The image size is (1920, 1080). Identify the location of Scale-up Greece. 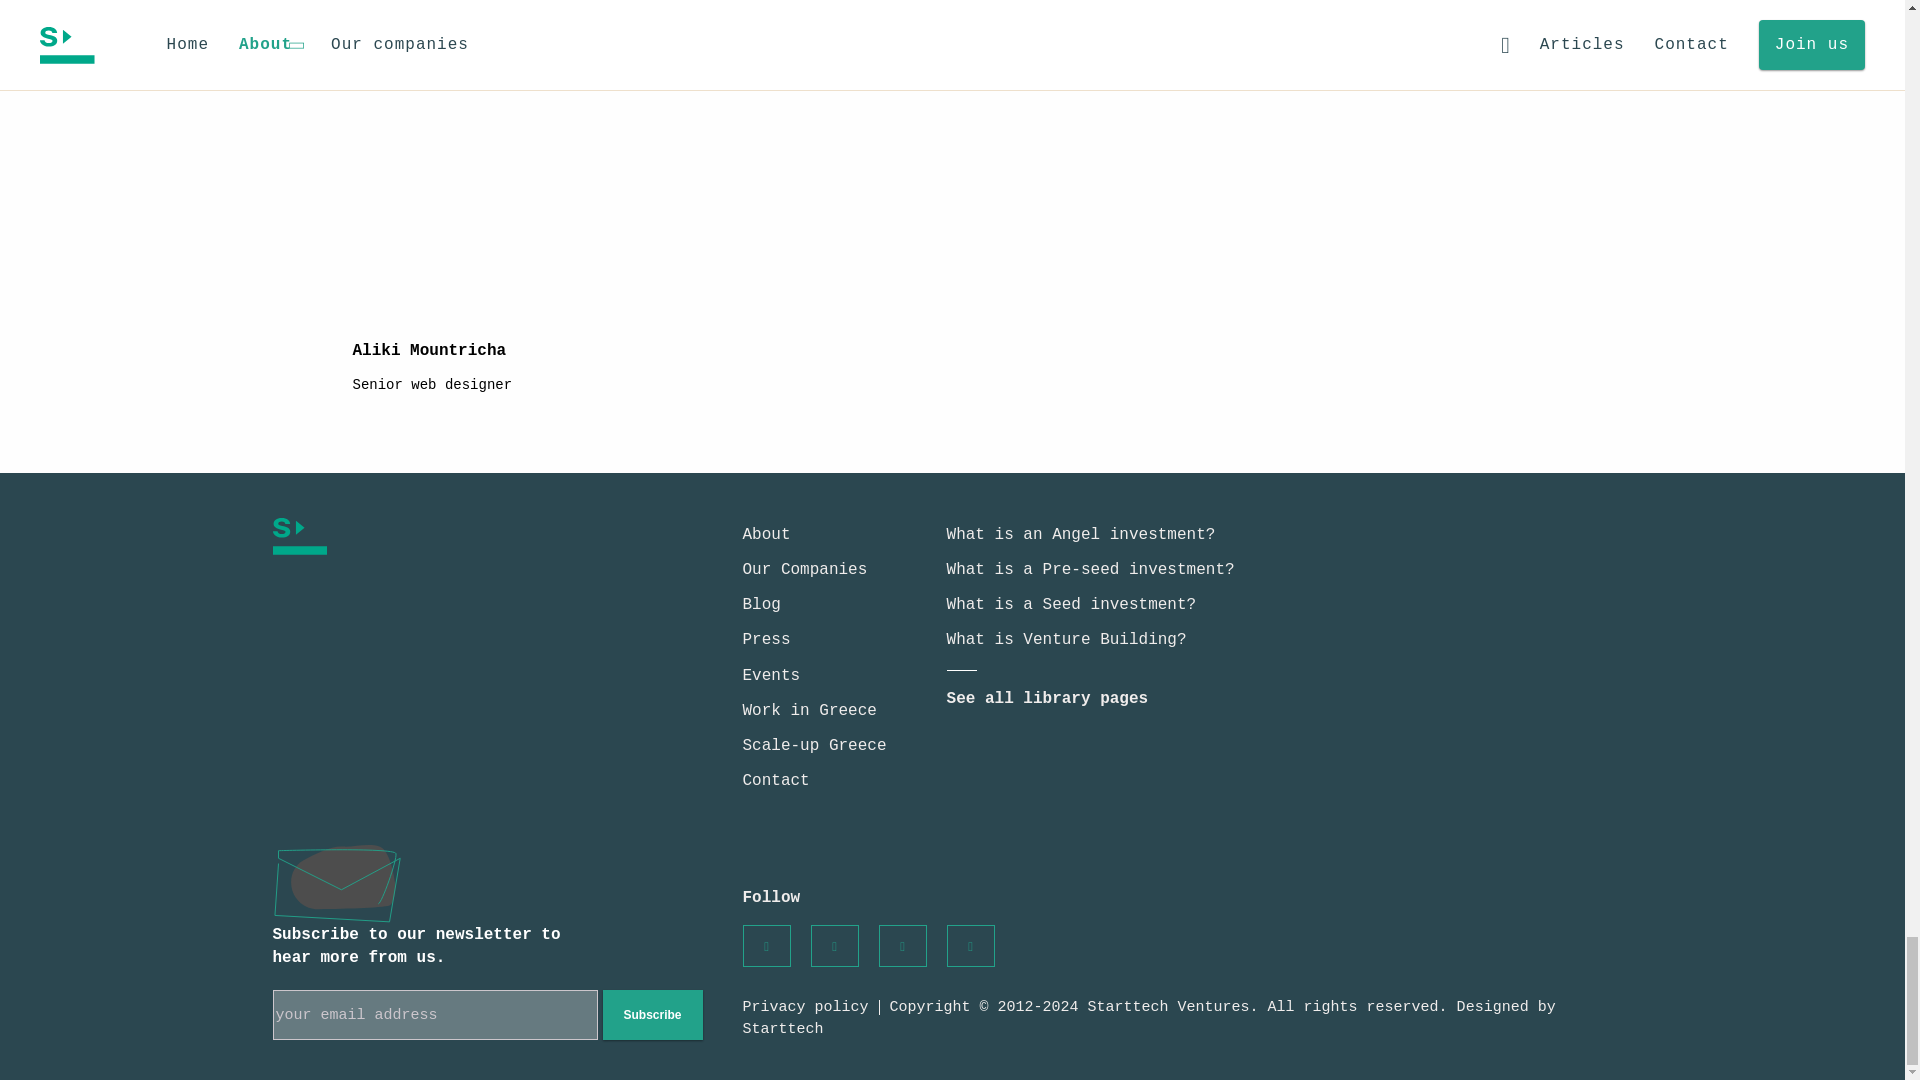
(813, 745).